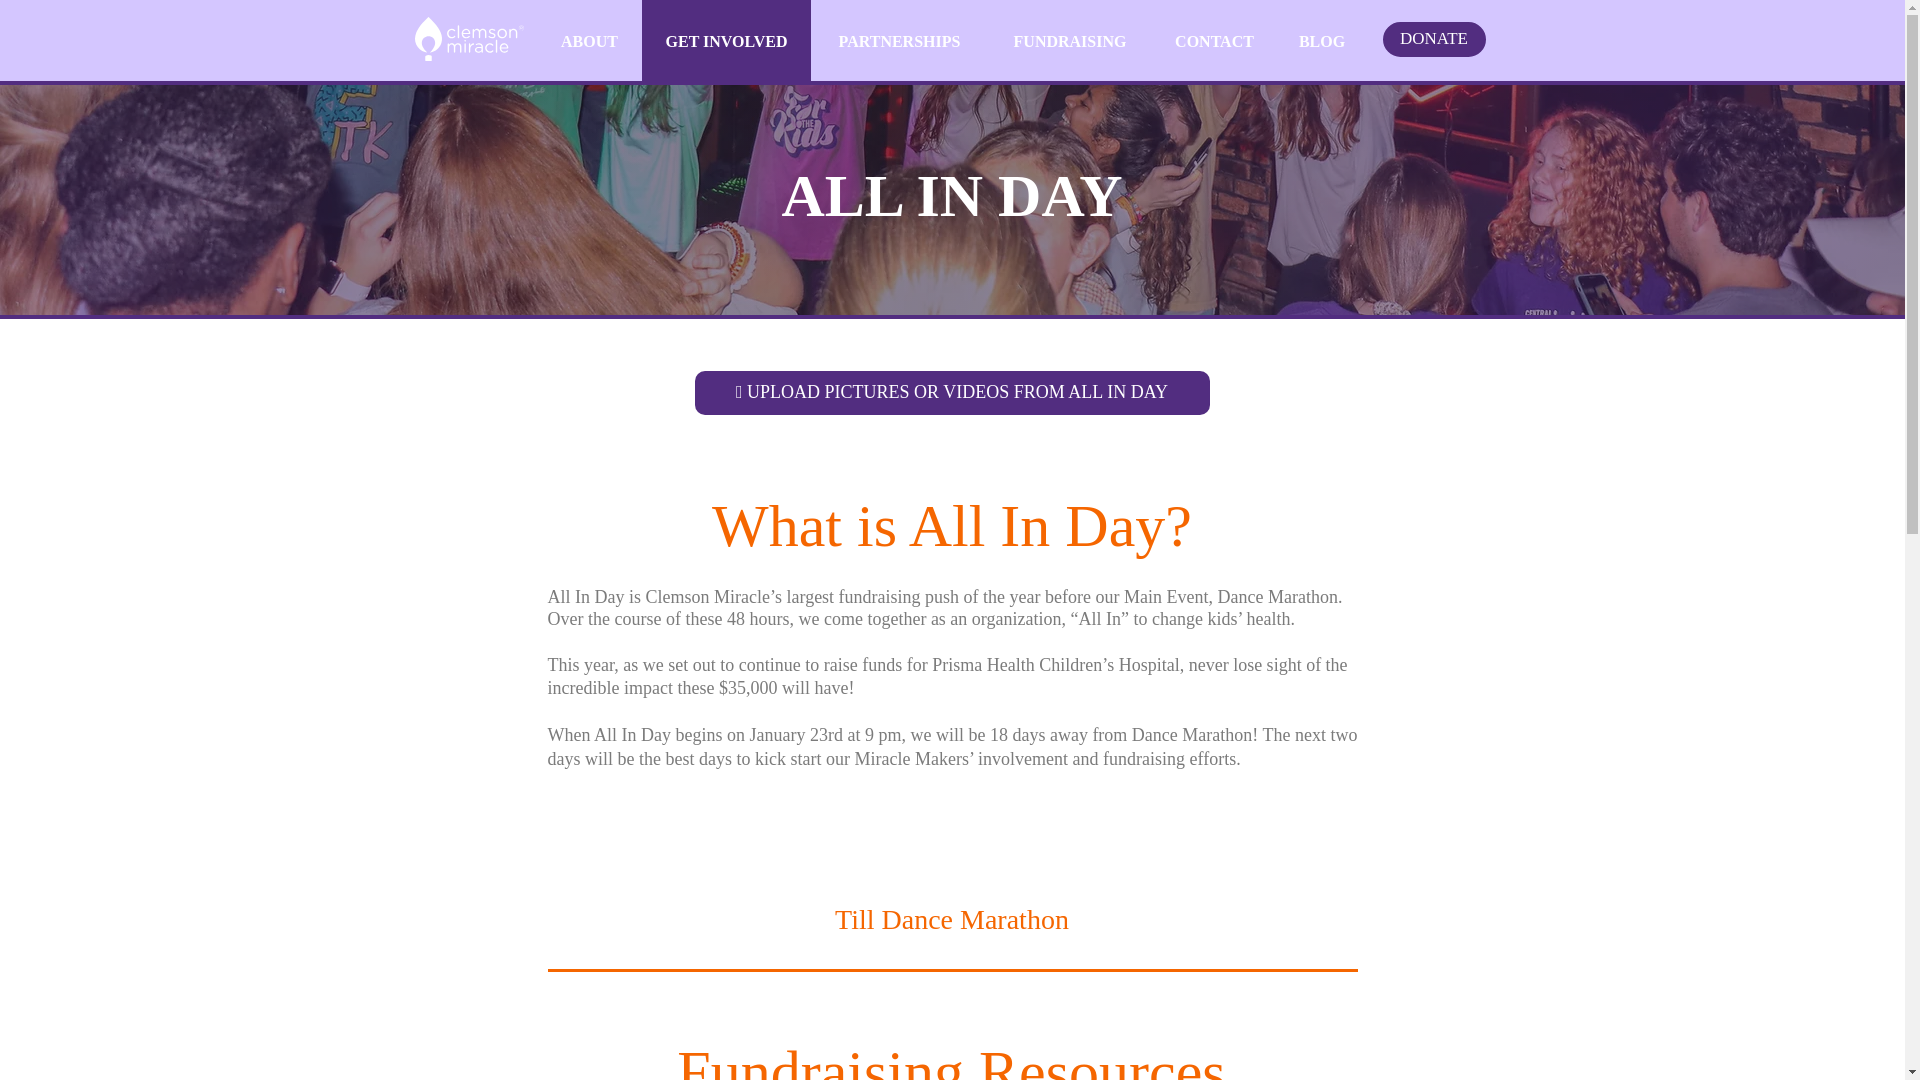 The height and width of the screenshot is (1080, 1920). I want to click on FUNDRAISING, so click(1070, 42).